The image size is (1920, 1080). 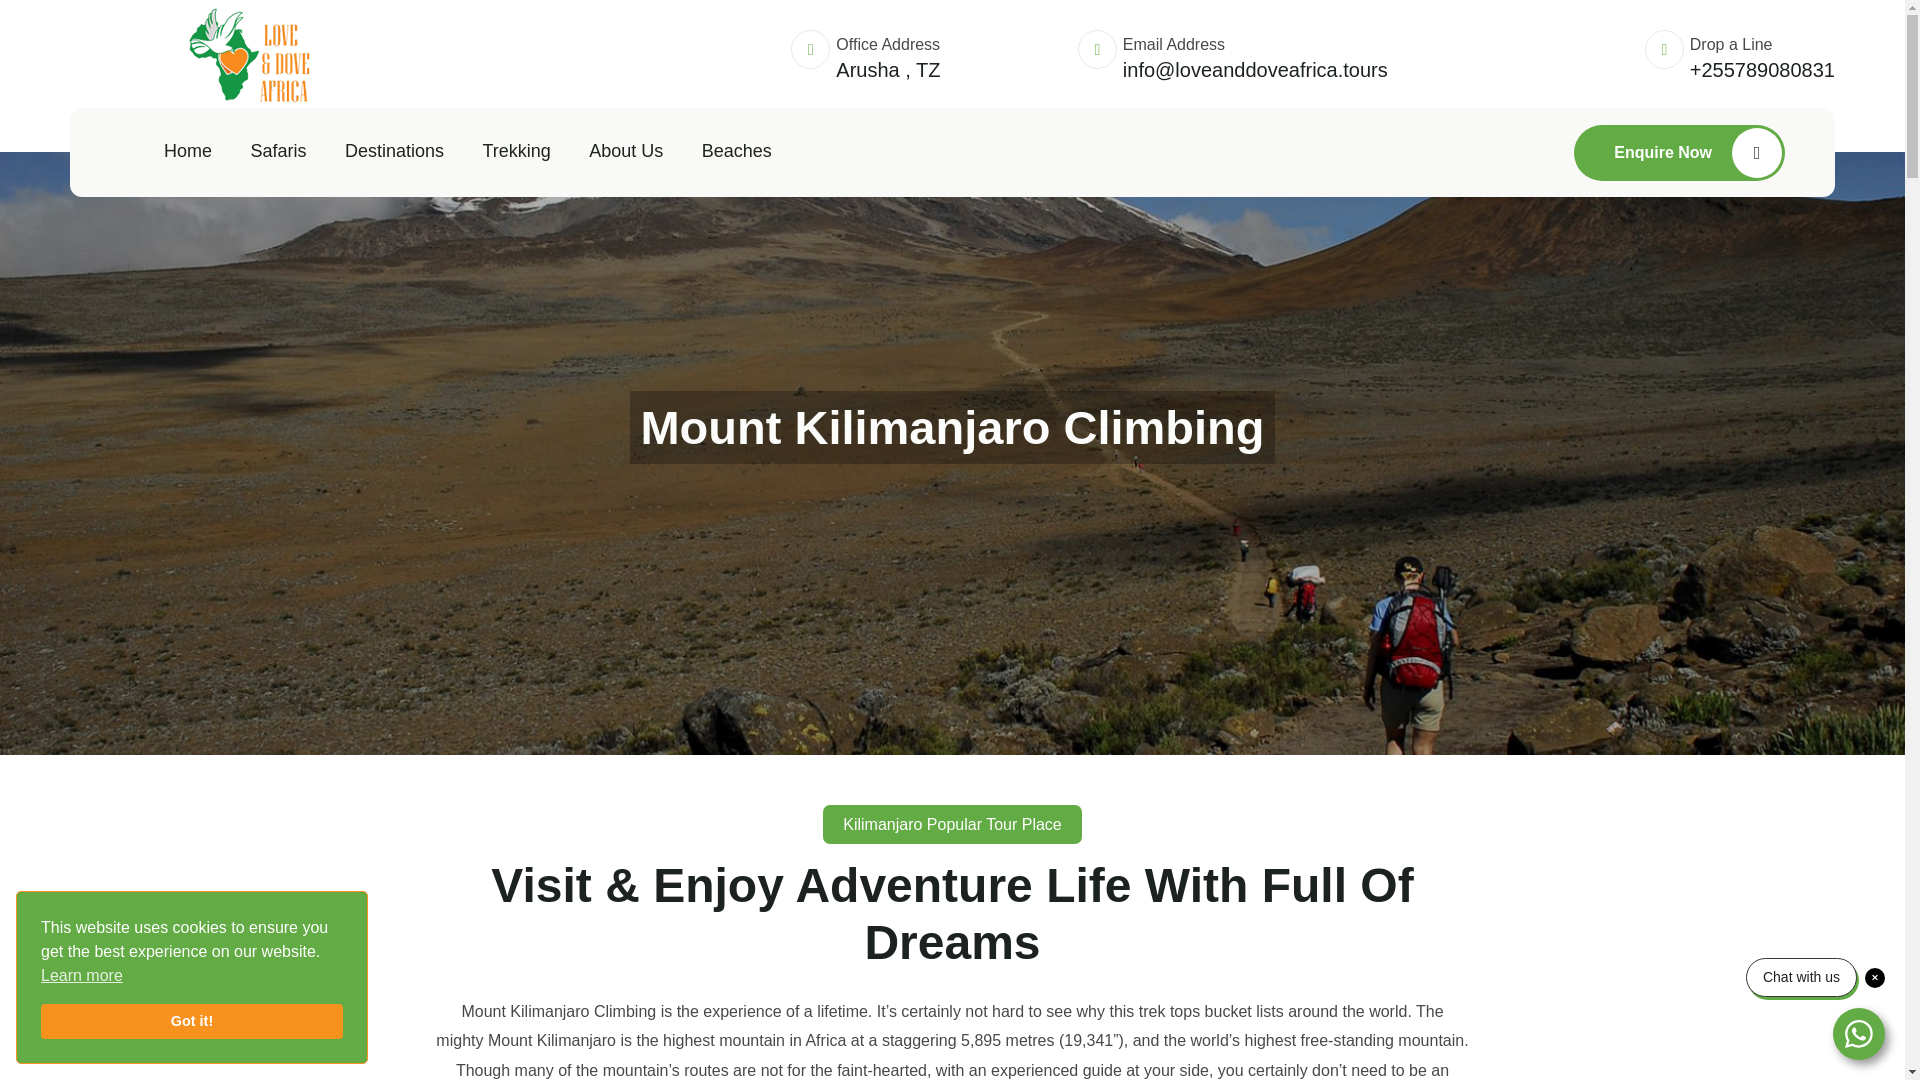 What do you see at coordinates (394, 152) in the screenshot?
I see `Destinations` at bounding box center [394, 152].